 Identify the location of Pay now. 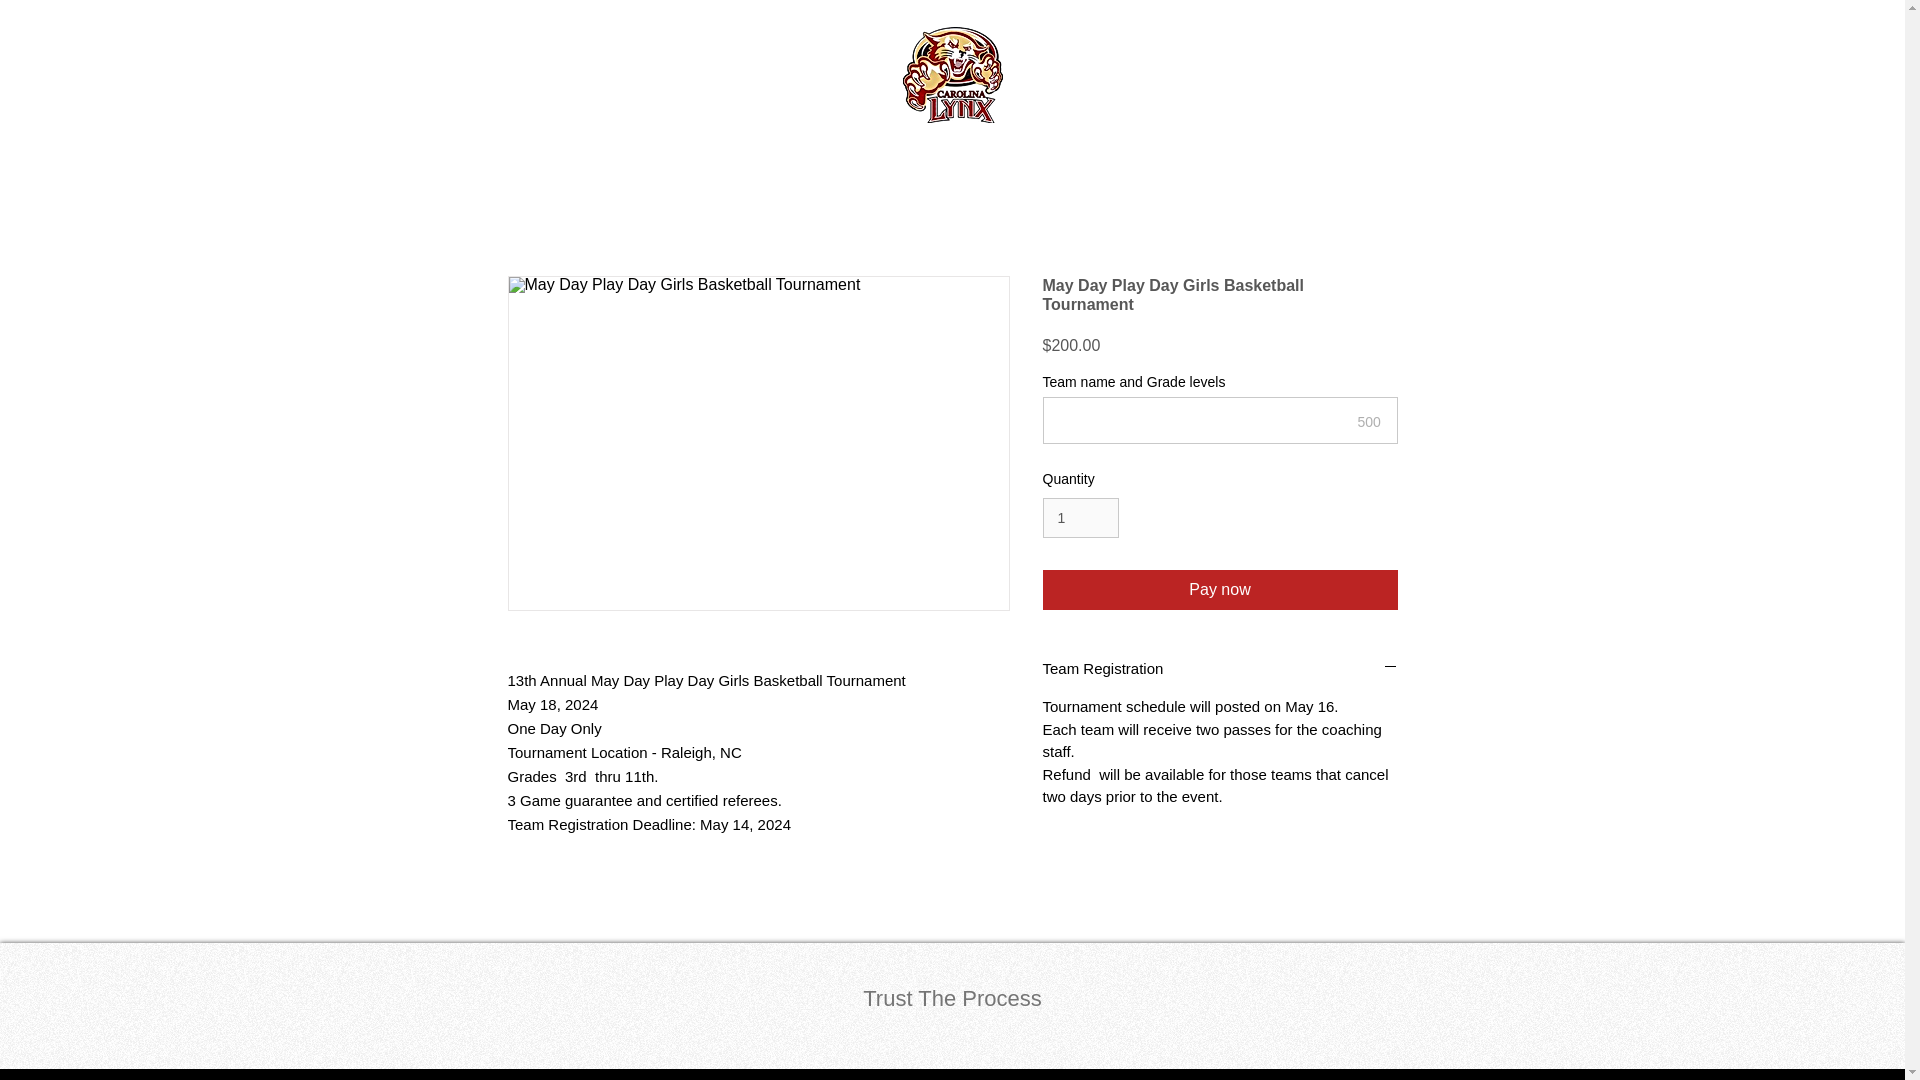
(1220, 590).